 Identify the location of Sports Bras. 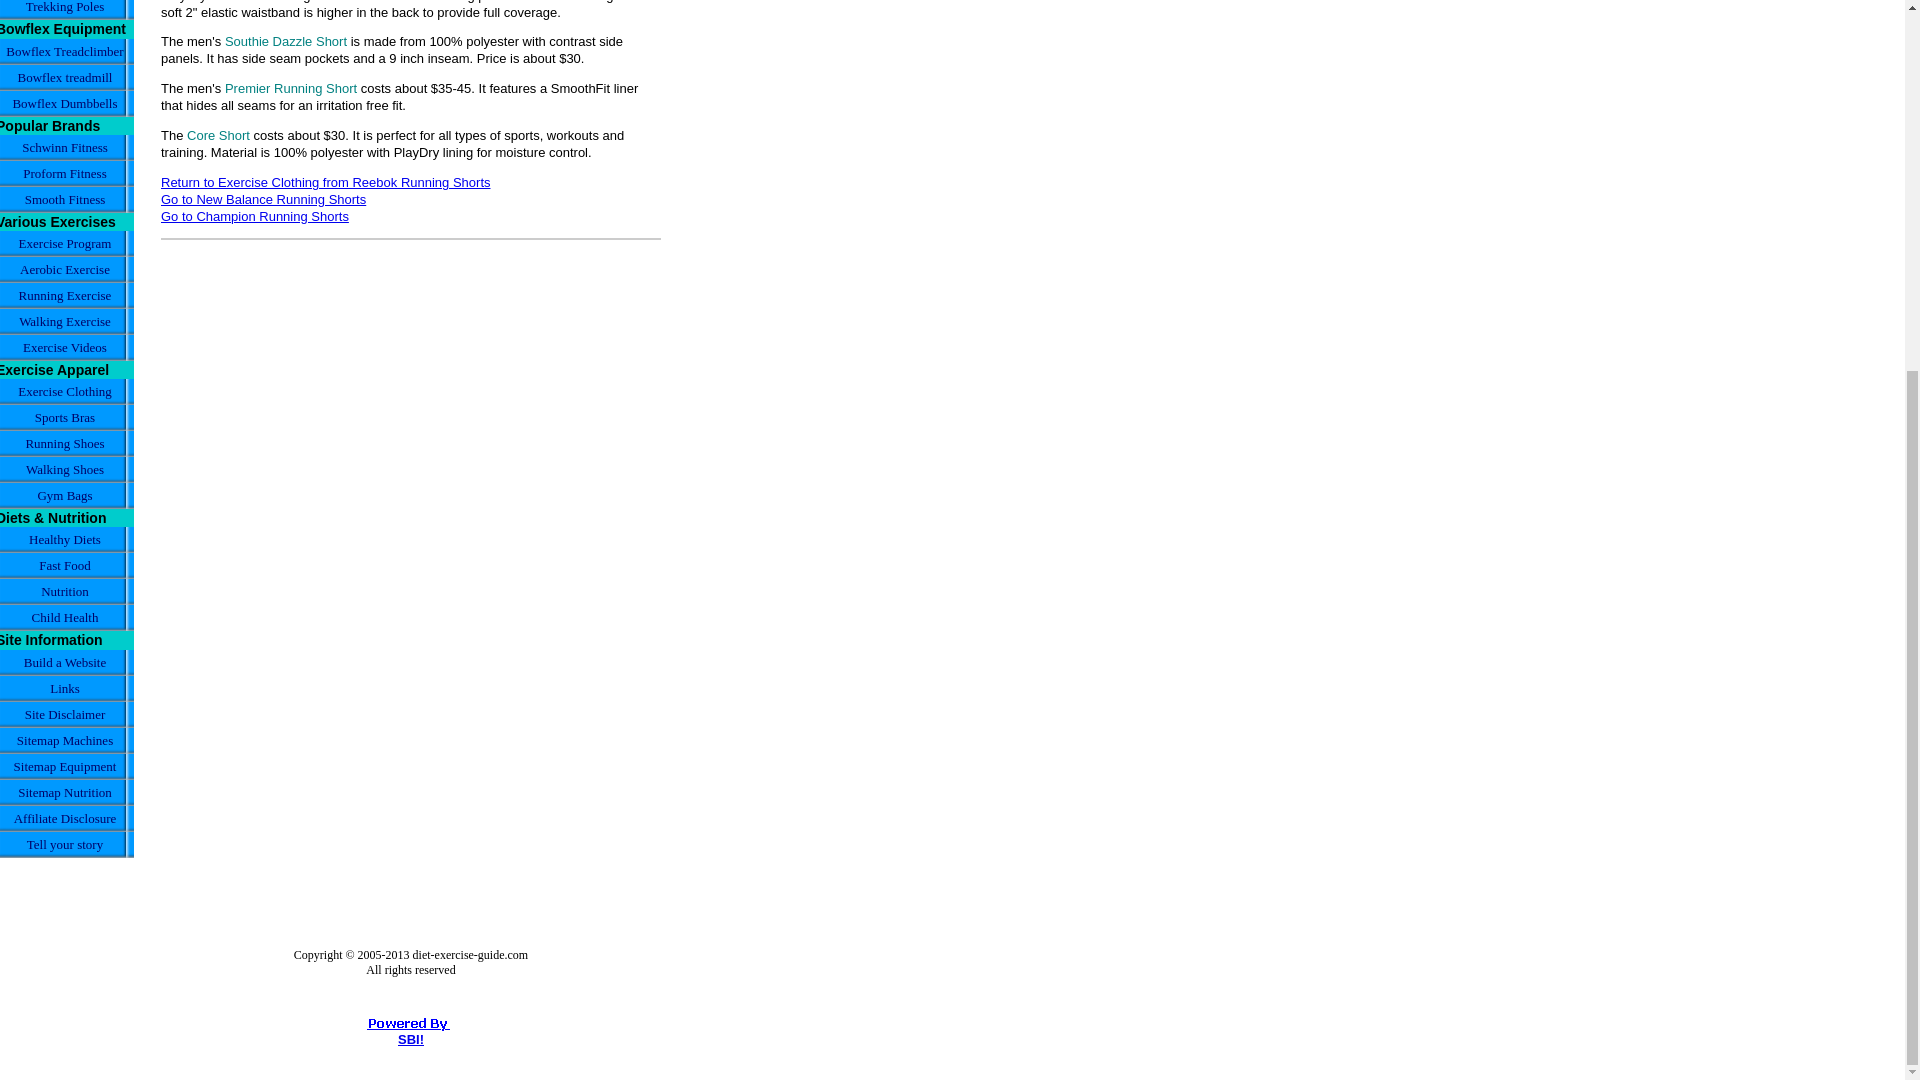
(67, 418).